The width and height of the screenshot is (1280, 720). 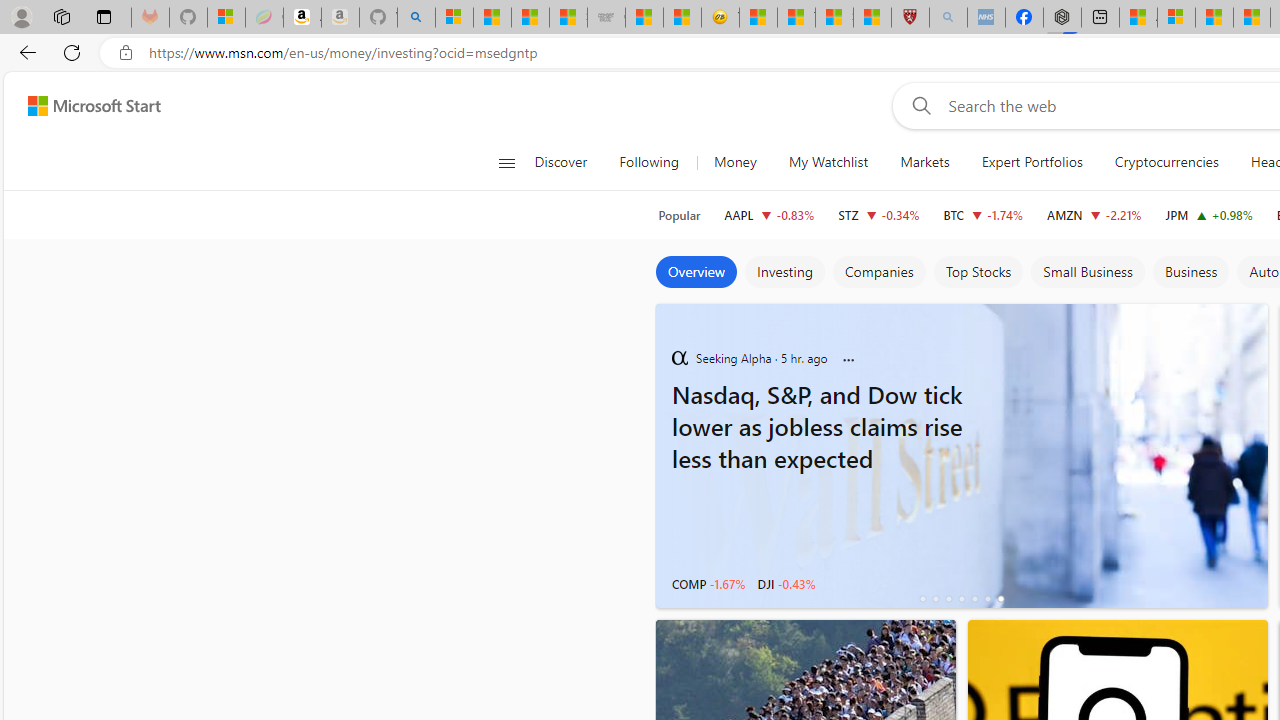 I want to click on Following, so click(x=648, y=162).